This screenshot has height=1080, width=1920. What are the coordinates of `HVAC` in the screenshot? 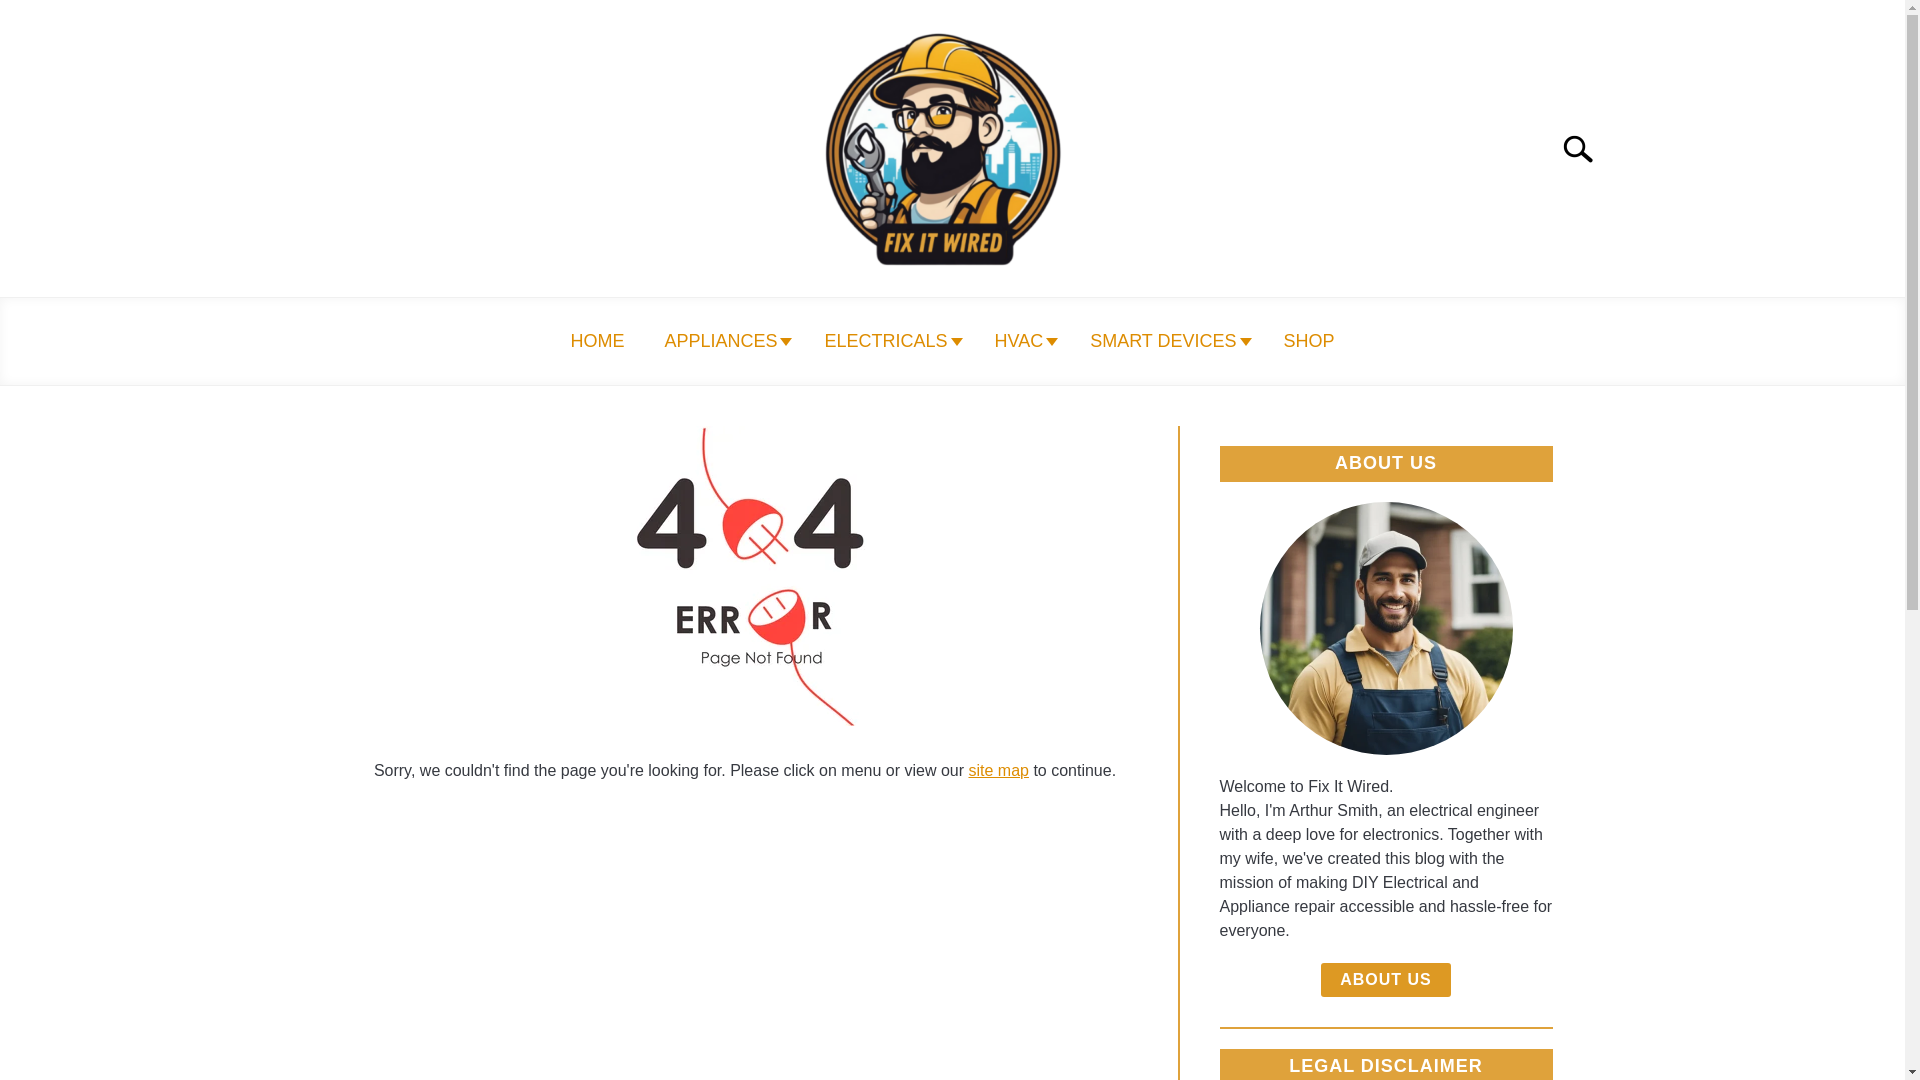 It's located at (1021, 341).